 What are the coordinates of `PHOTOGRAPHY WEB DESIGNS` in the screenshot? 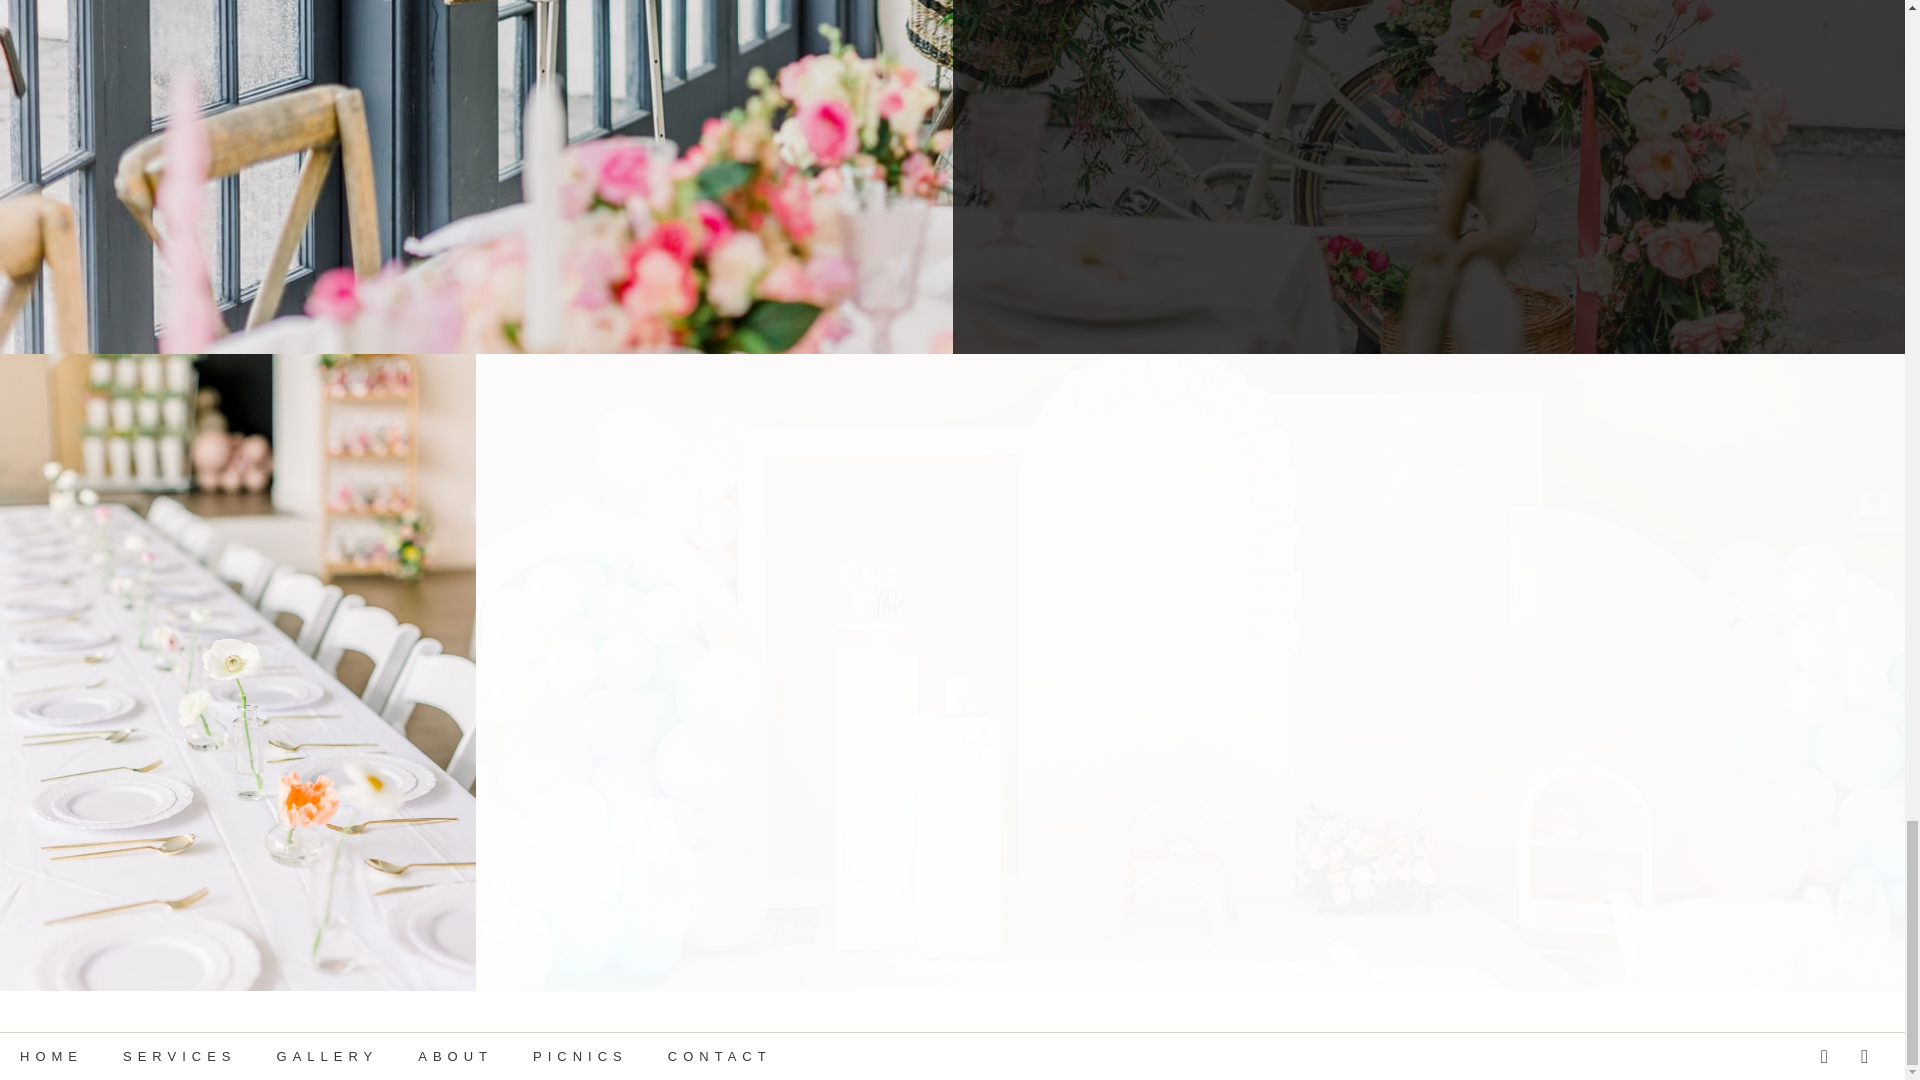 It's located at (509, 1058).